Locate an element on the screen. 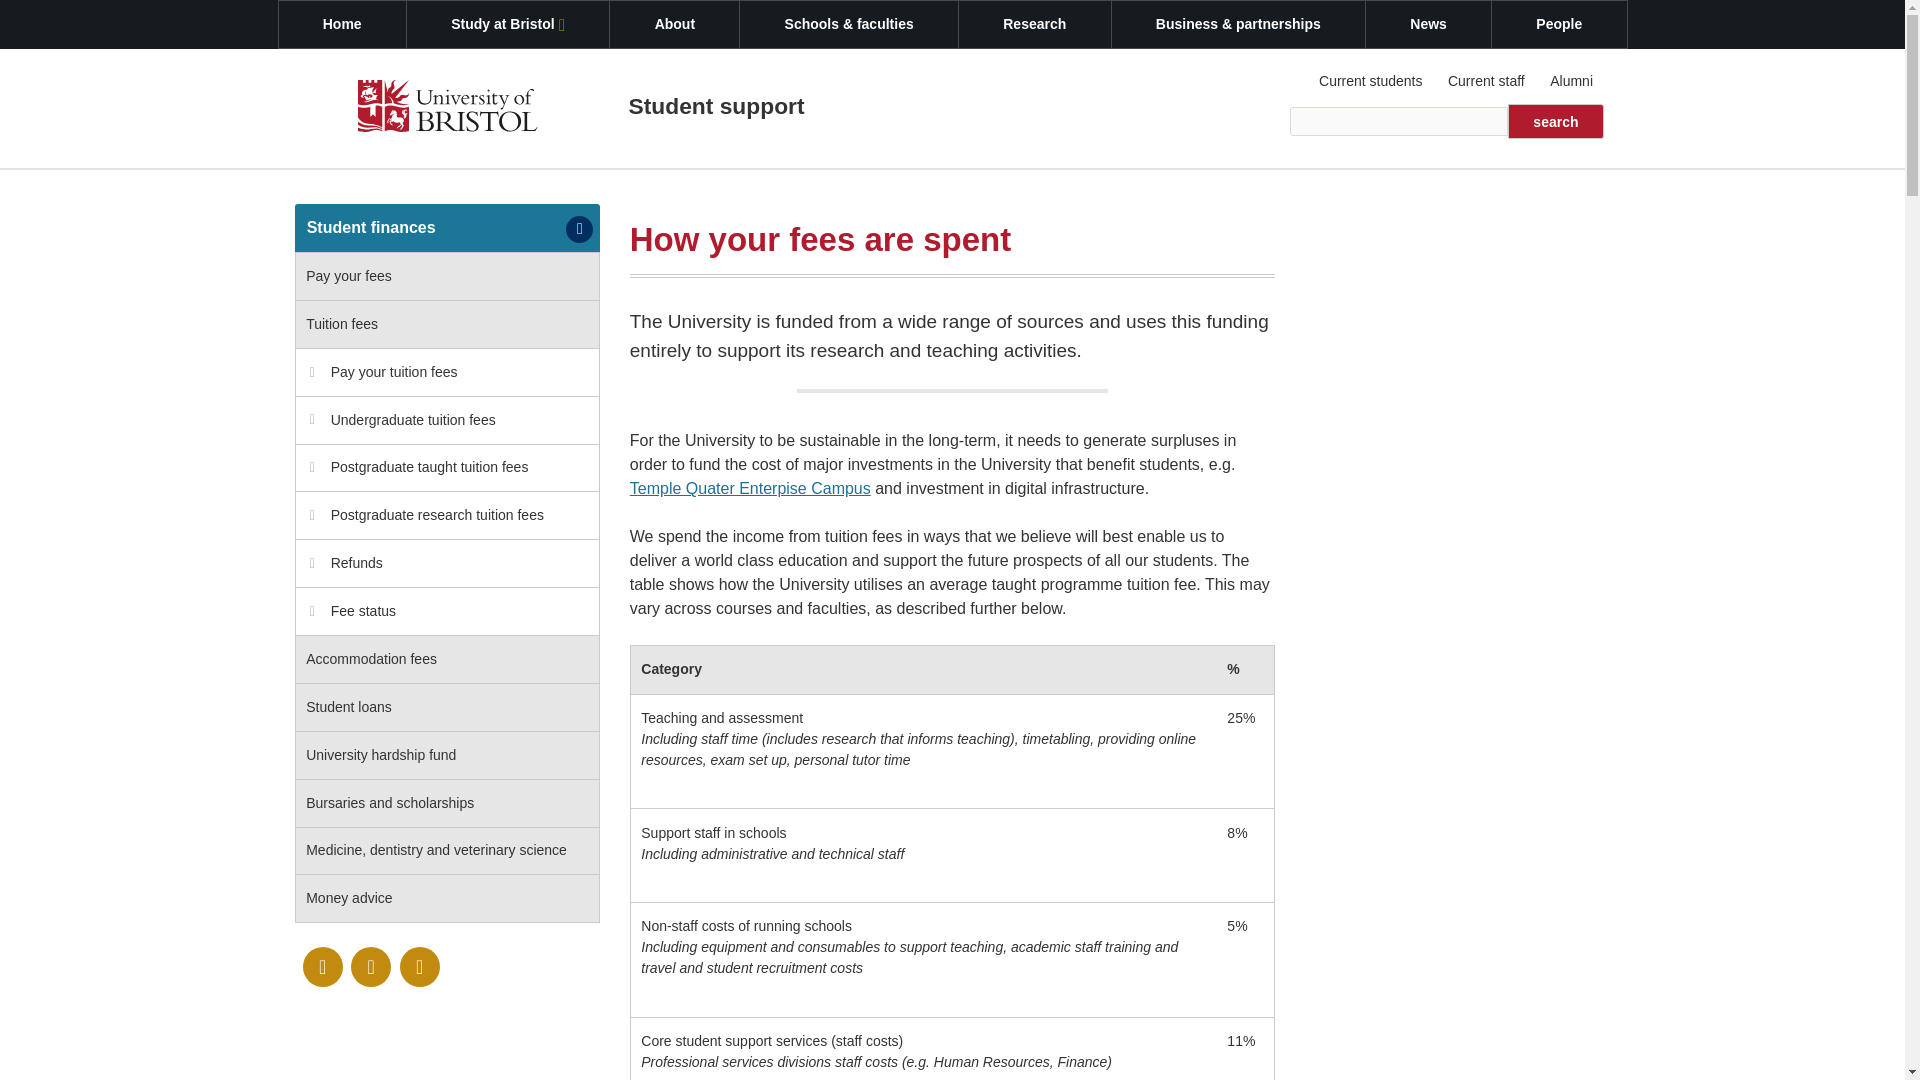 This screenshot has width=1920, height=1080. enter search keywords is located at coordinates (1400, 121).